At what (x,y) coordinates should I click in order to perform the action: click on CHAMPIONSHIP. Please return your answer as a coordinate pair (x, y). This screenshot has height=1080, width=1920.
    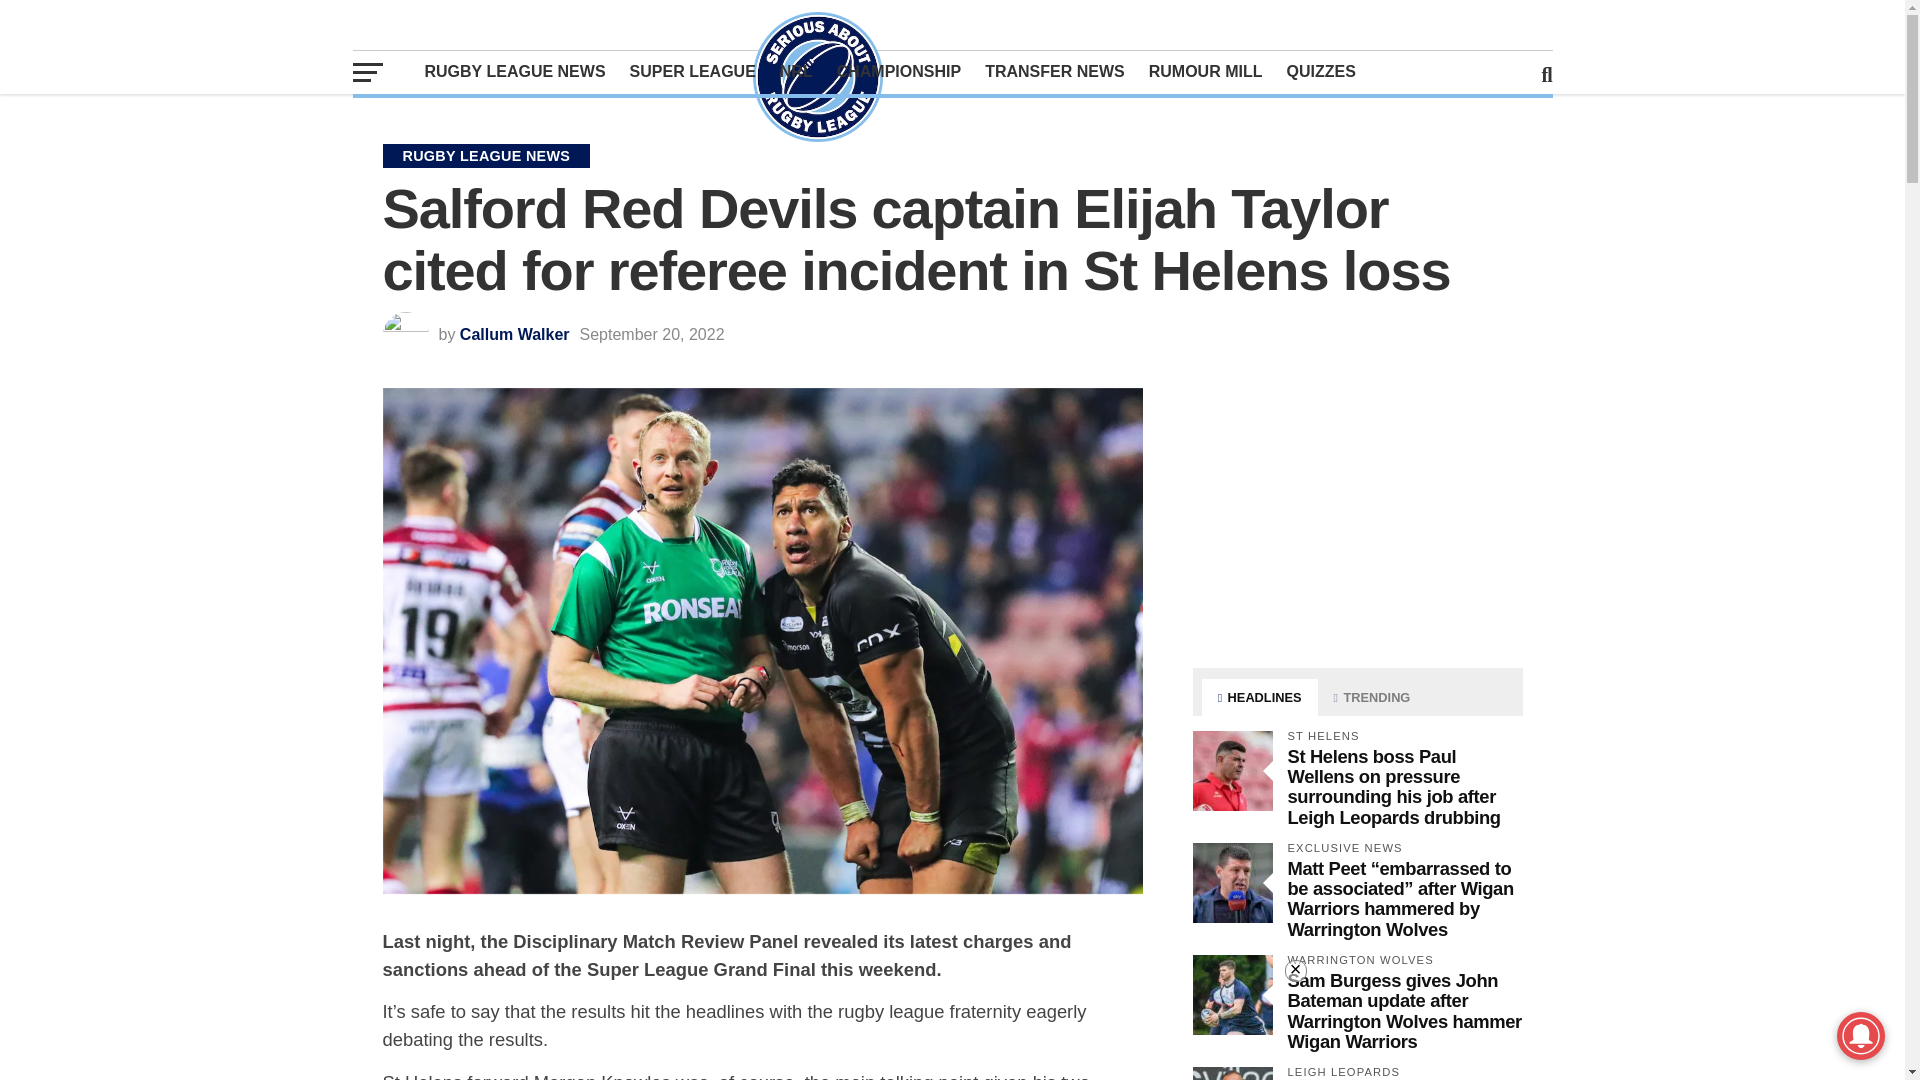
    Looking at the image, I should click on (899, 71).